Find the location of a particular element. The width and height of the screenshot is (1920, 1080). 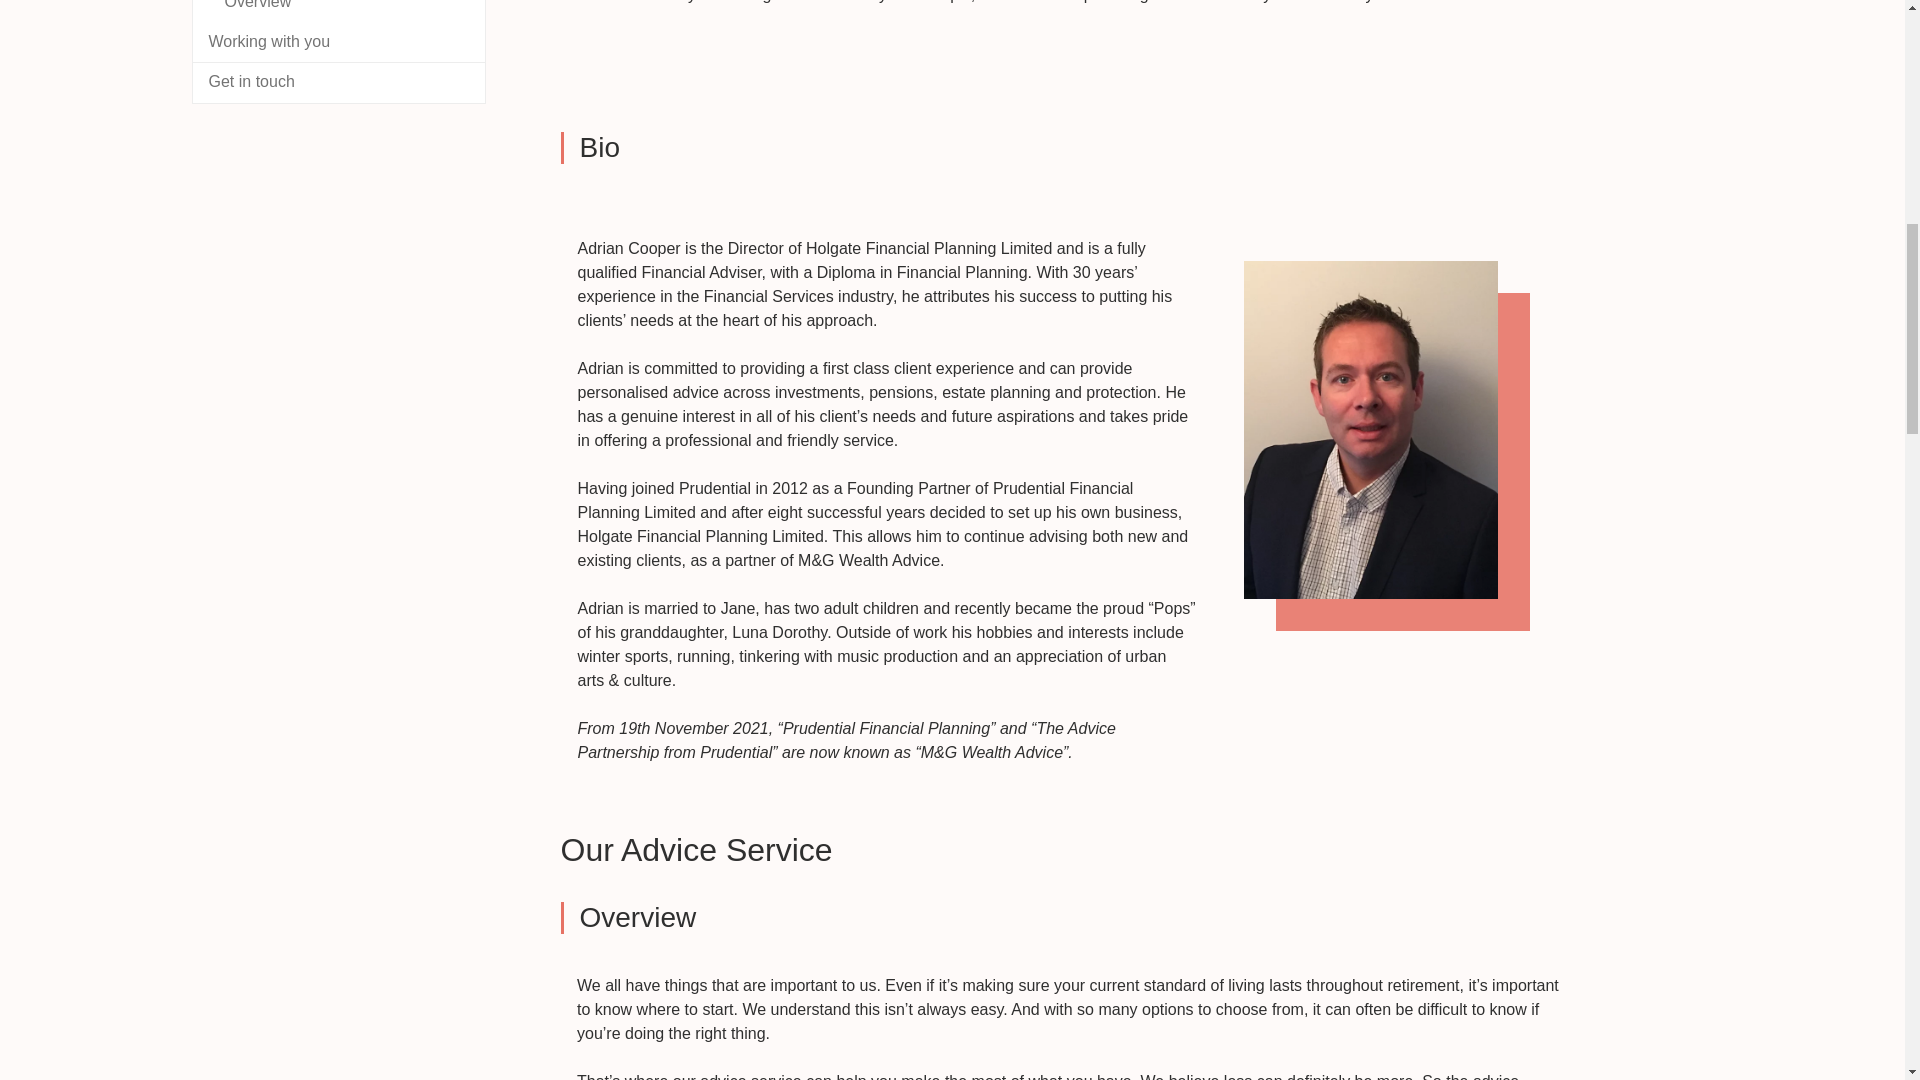

Get in touch is located at coordinates (338, 82).